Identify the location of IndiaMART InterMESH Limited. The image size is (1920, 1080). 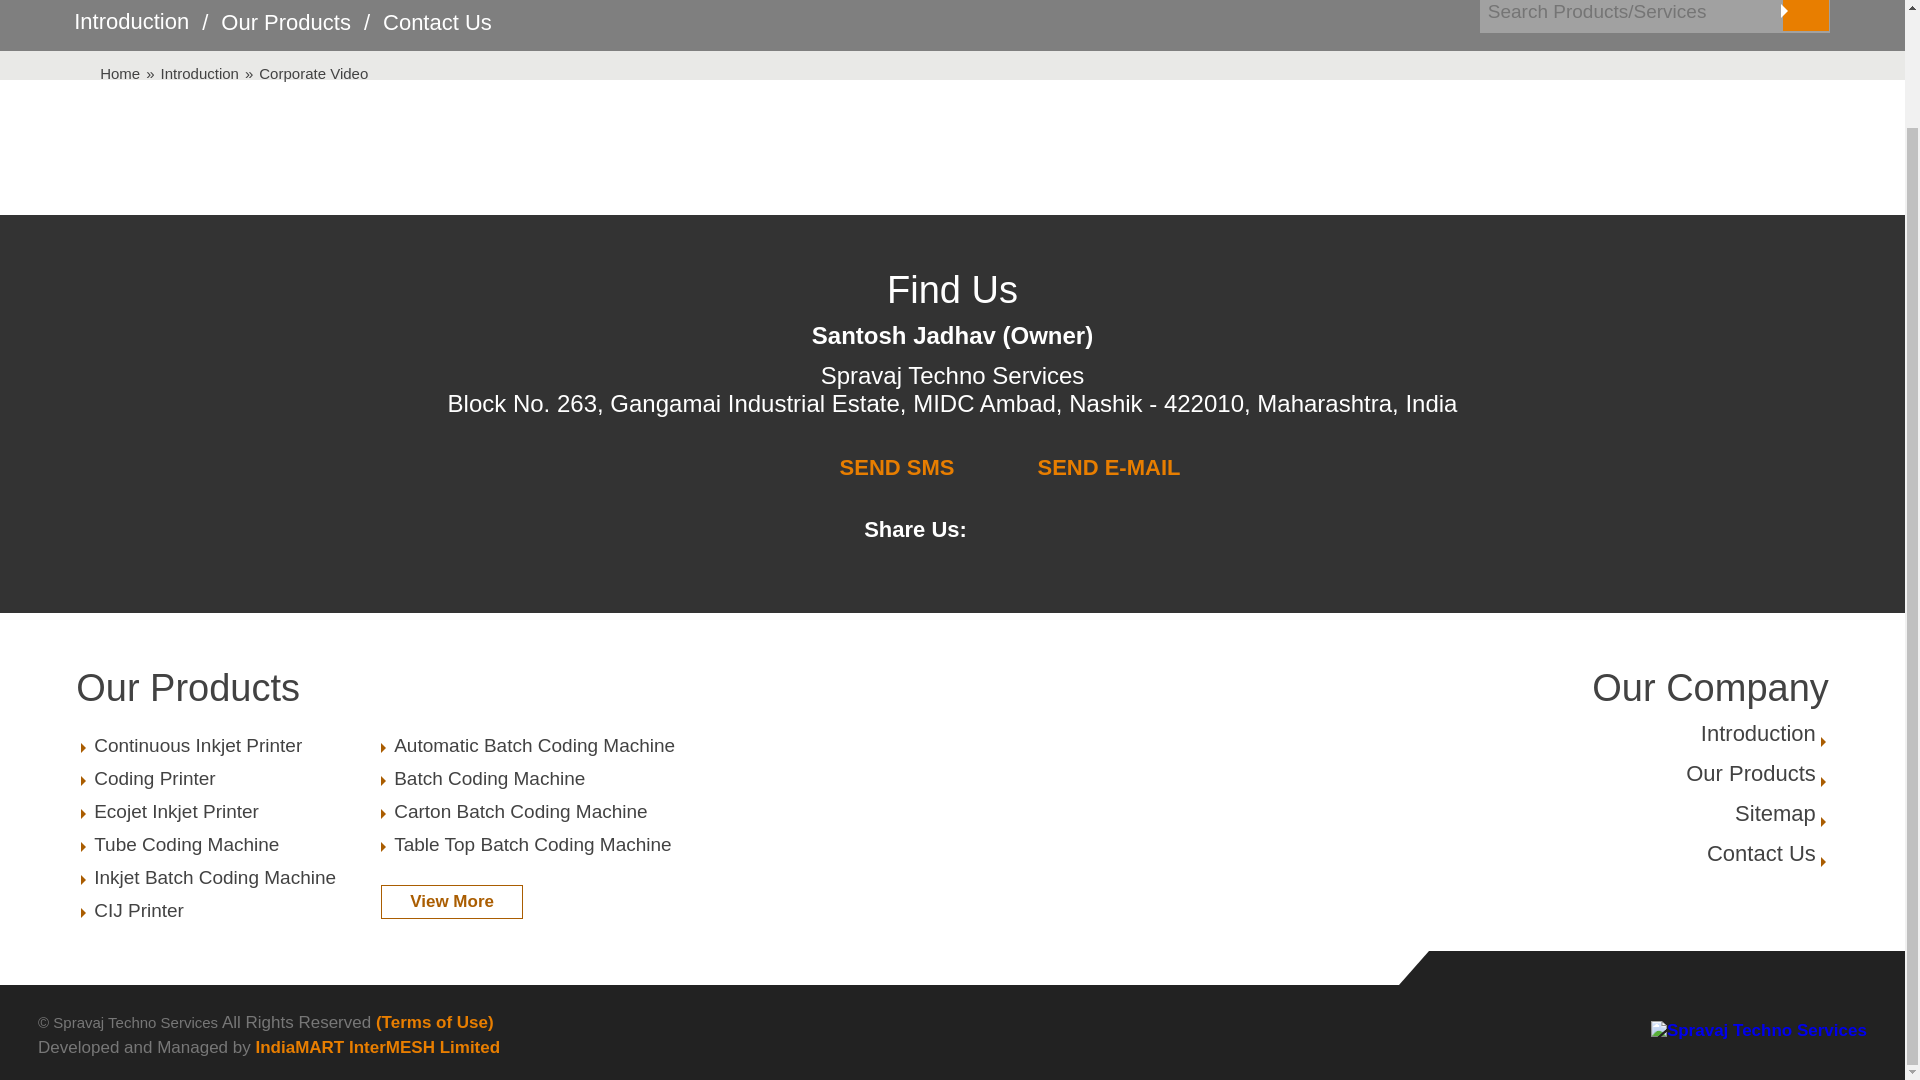
(377, 1047).